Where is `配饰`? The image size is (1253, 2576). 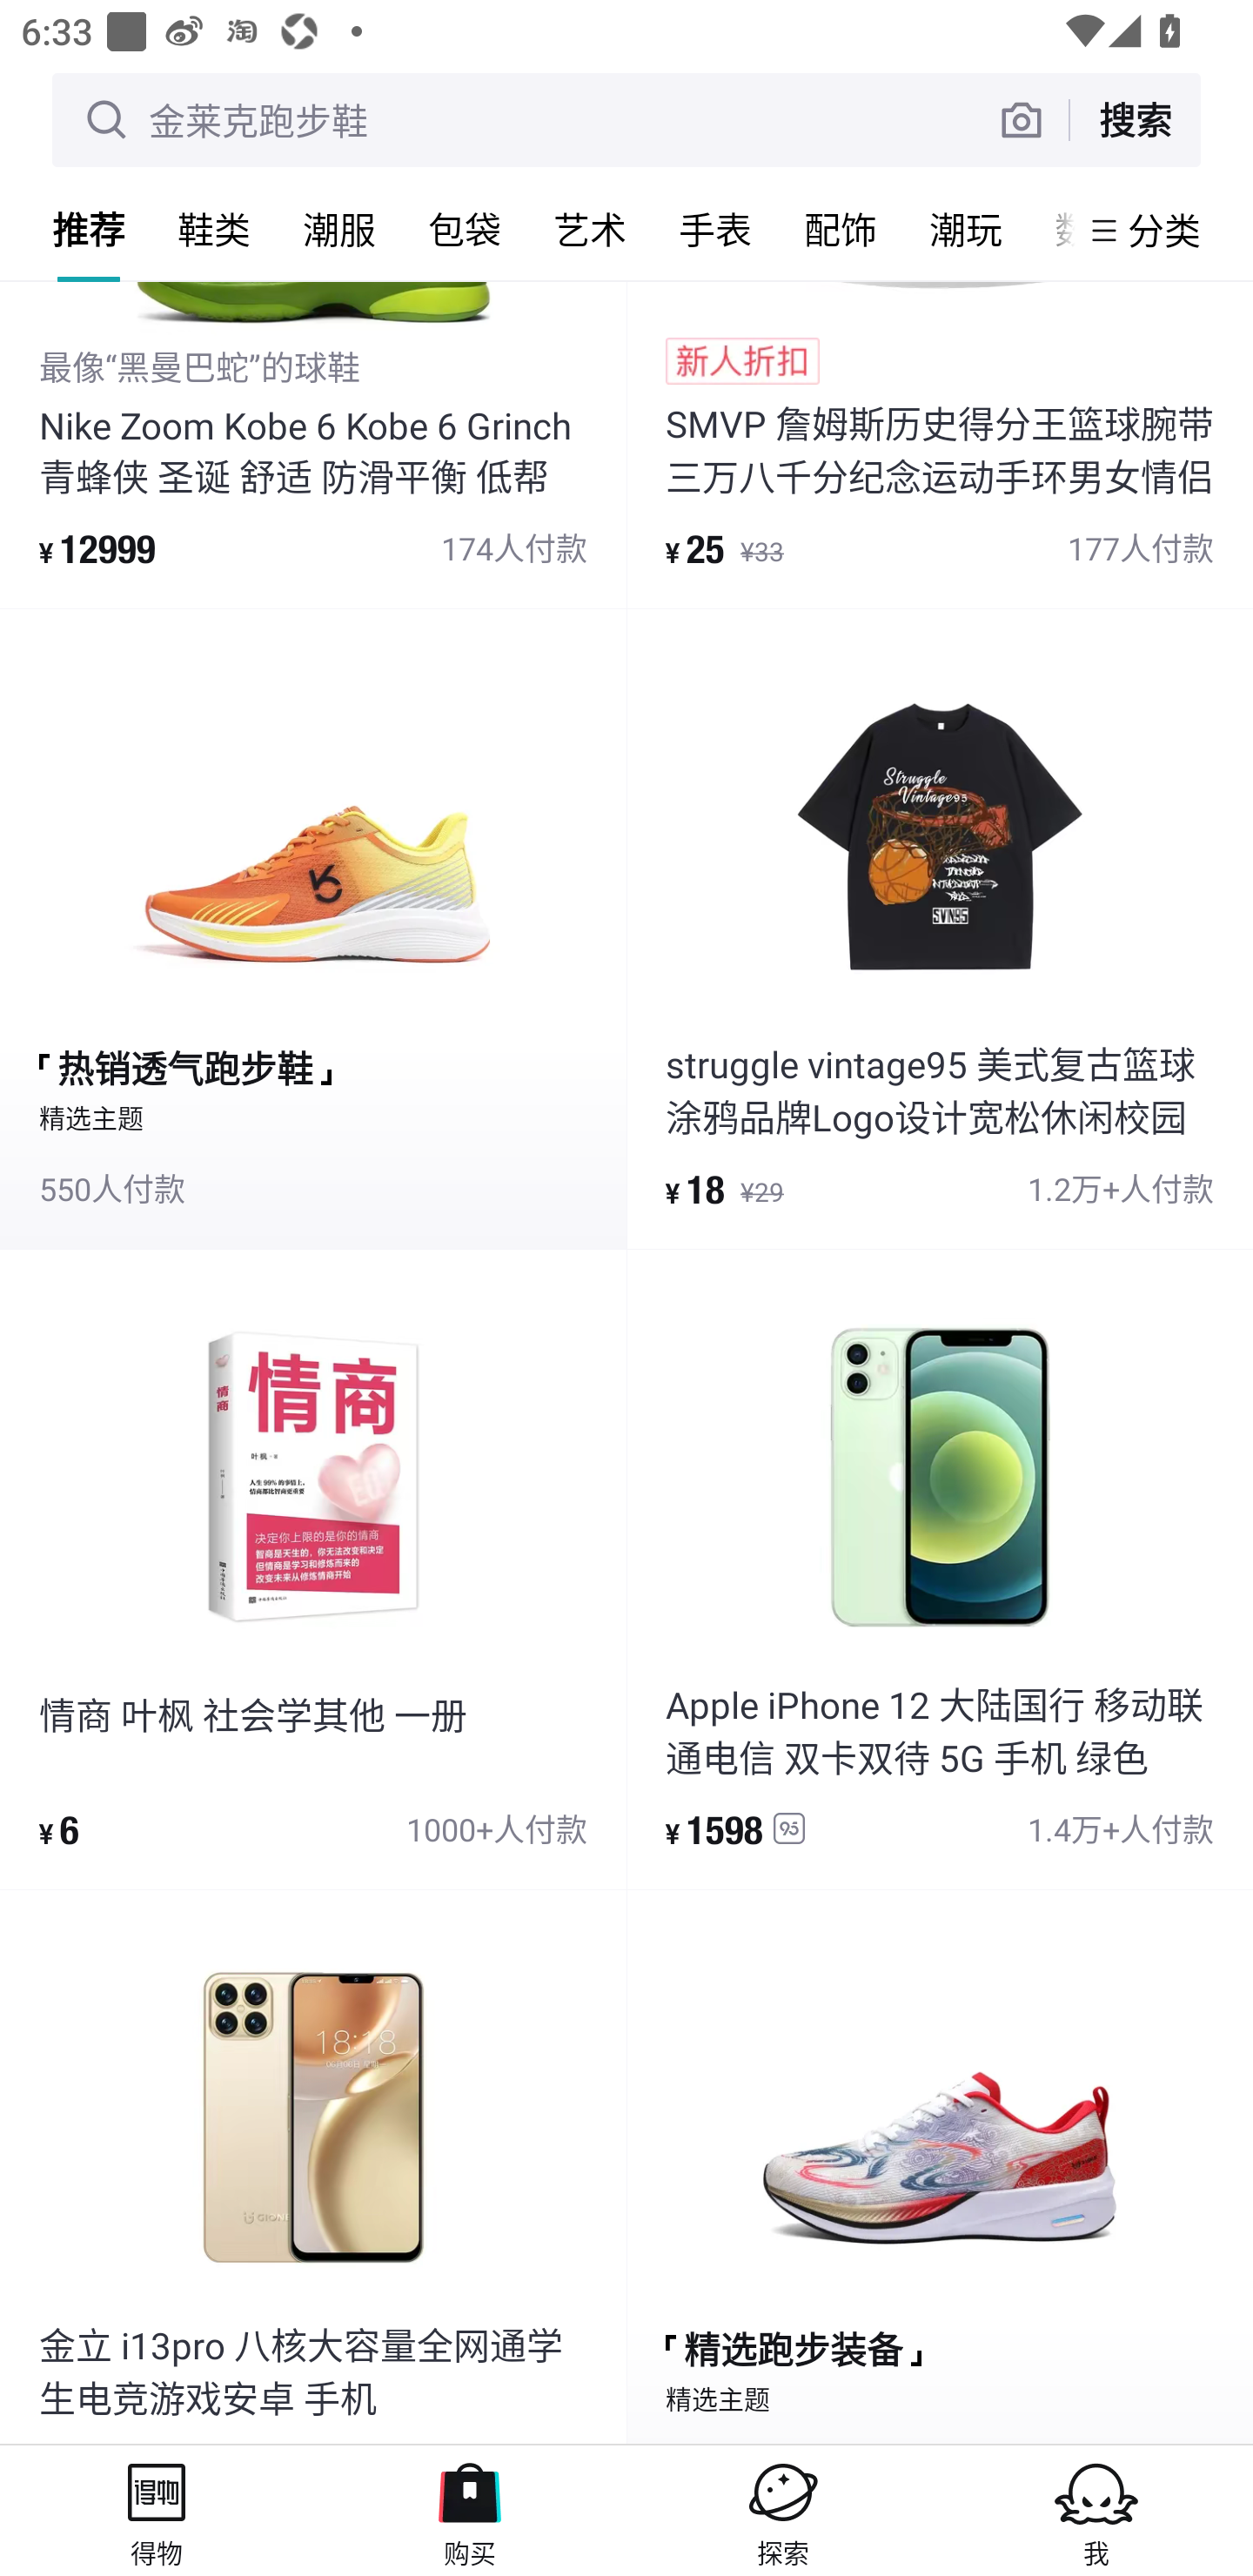
配饰 is located at coordinates (841, 229).